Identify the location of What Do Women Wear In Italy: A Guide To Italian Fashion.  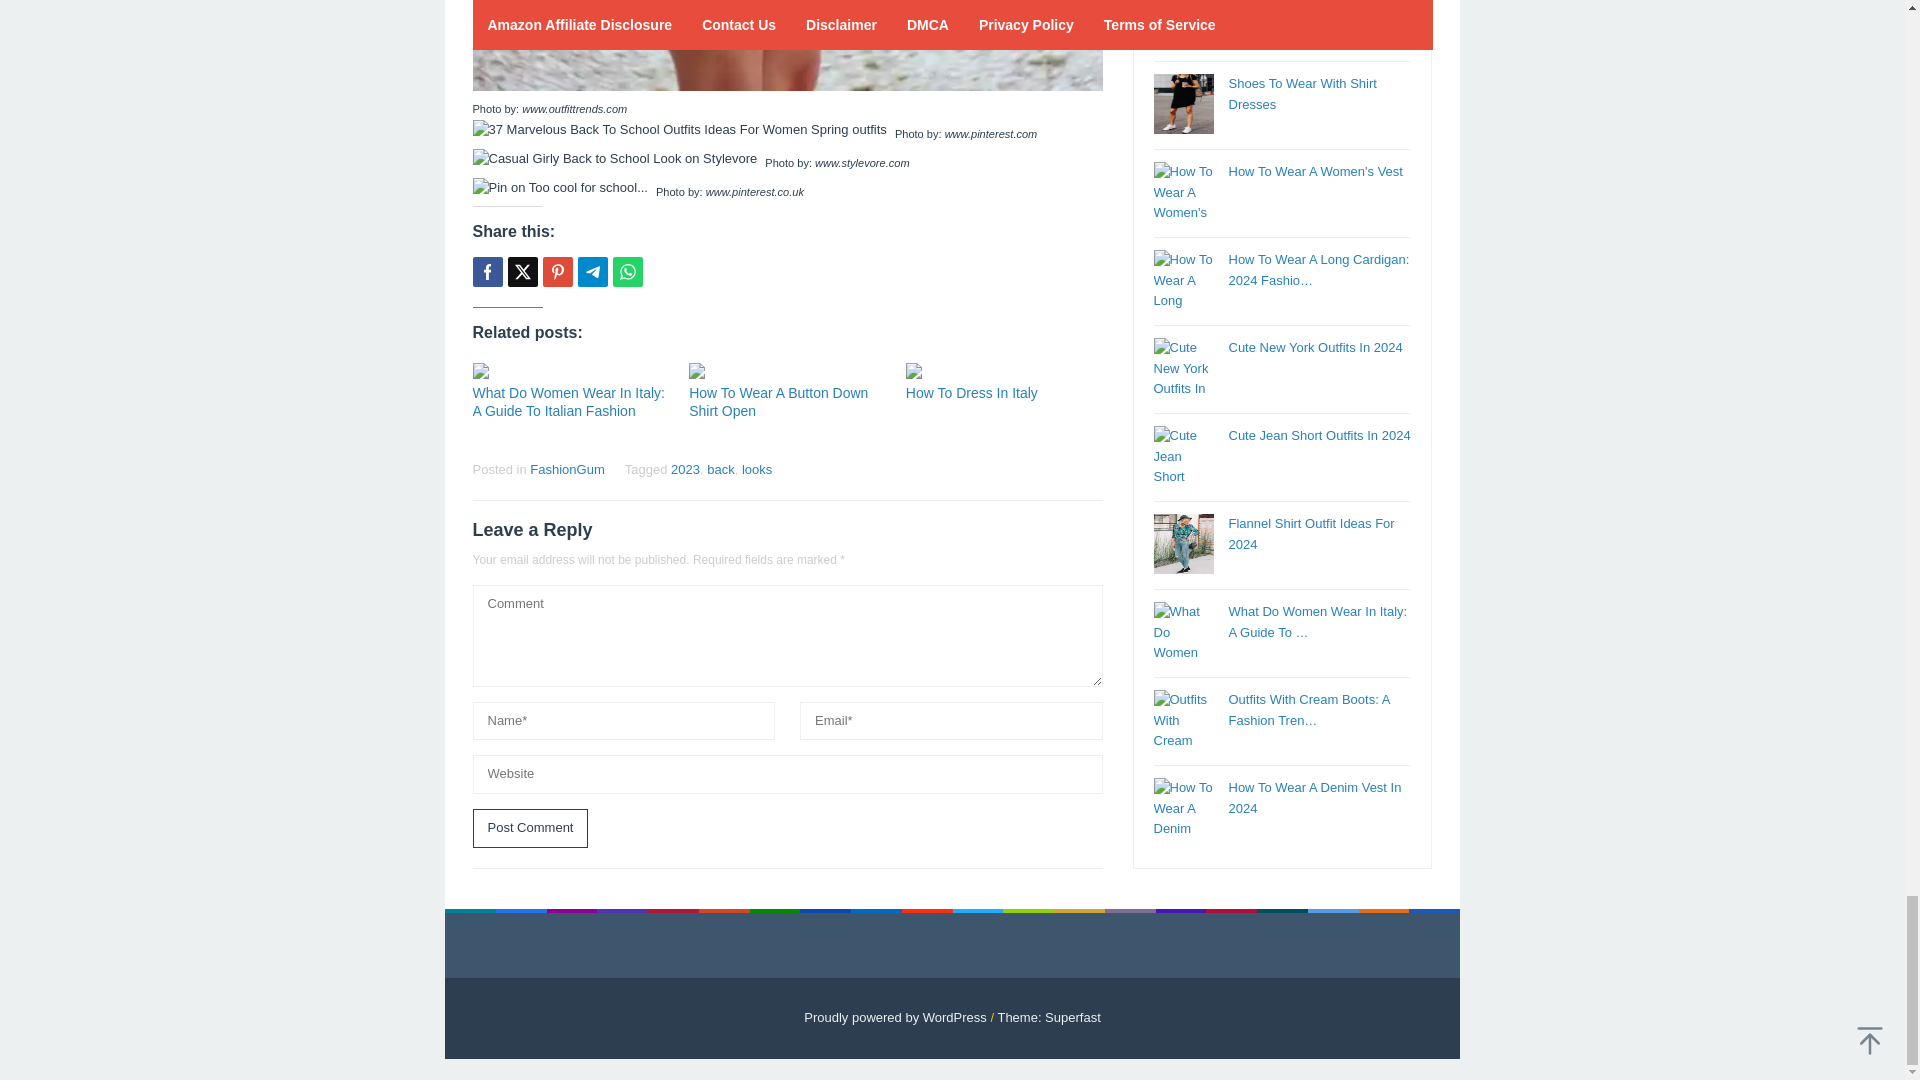
(568, 402).